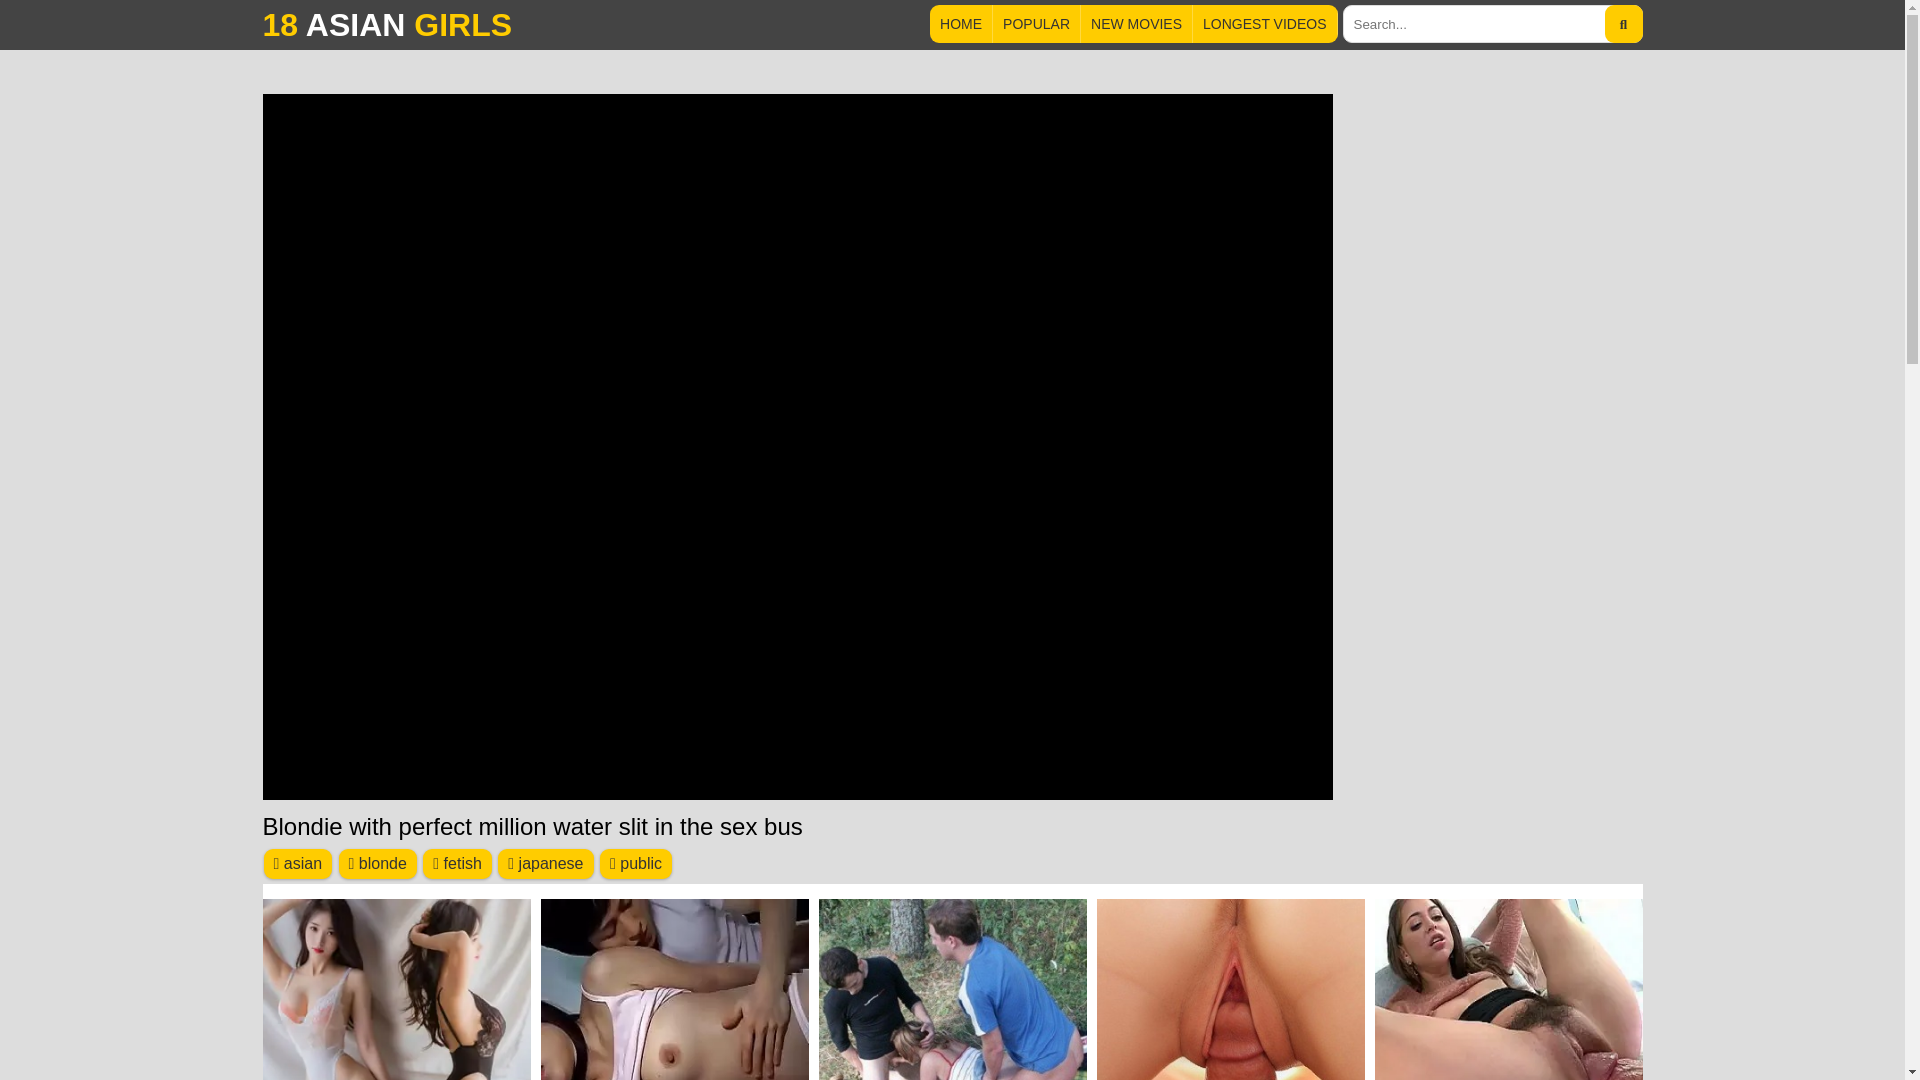  I want to click on Milf teaches a young guy to fuck, so click(674, 989).